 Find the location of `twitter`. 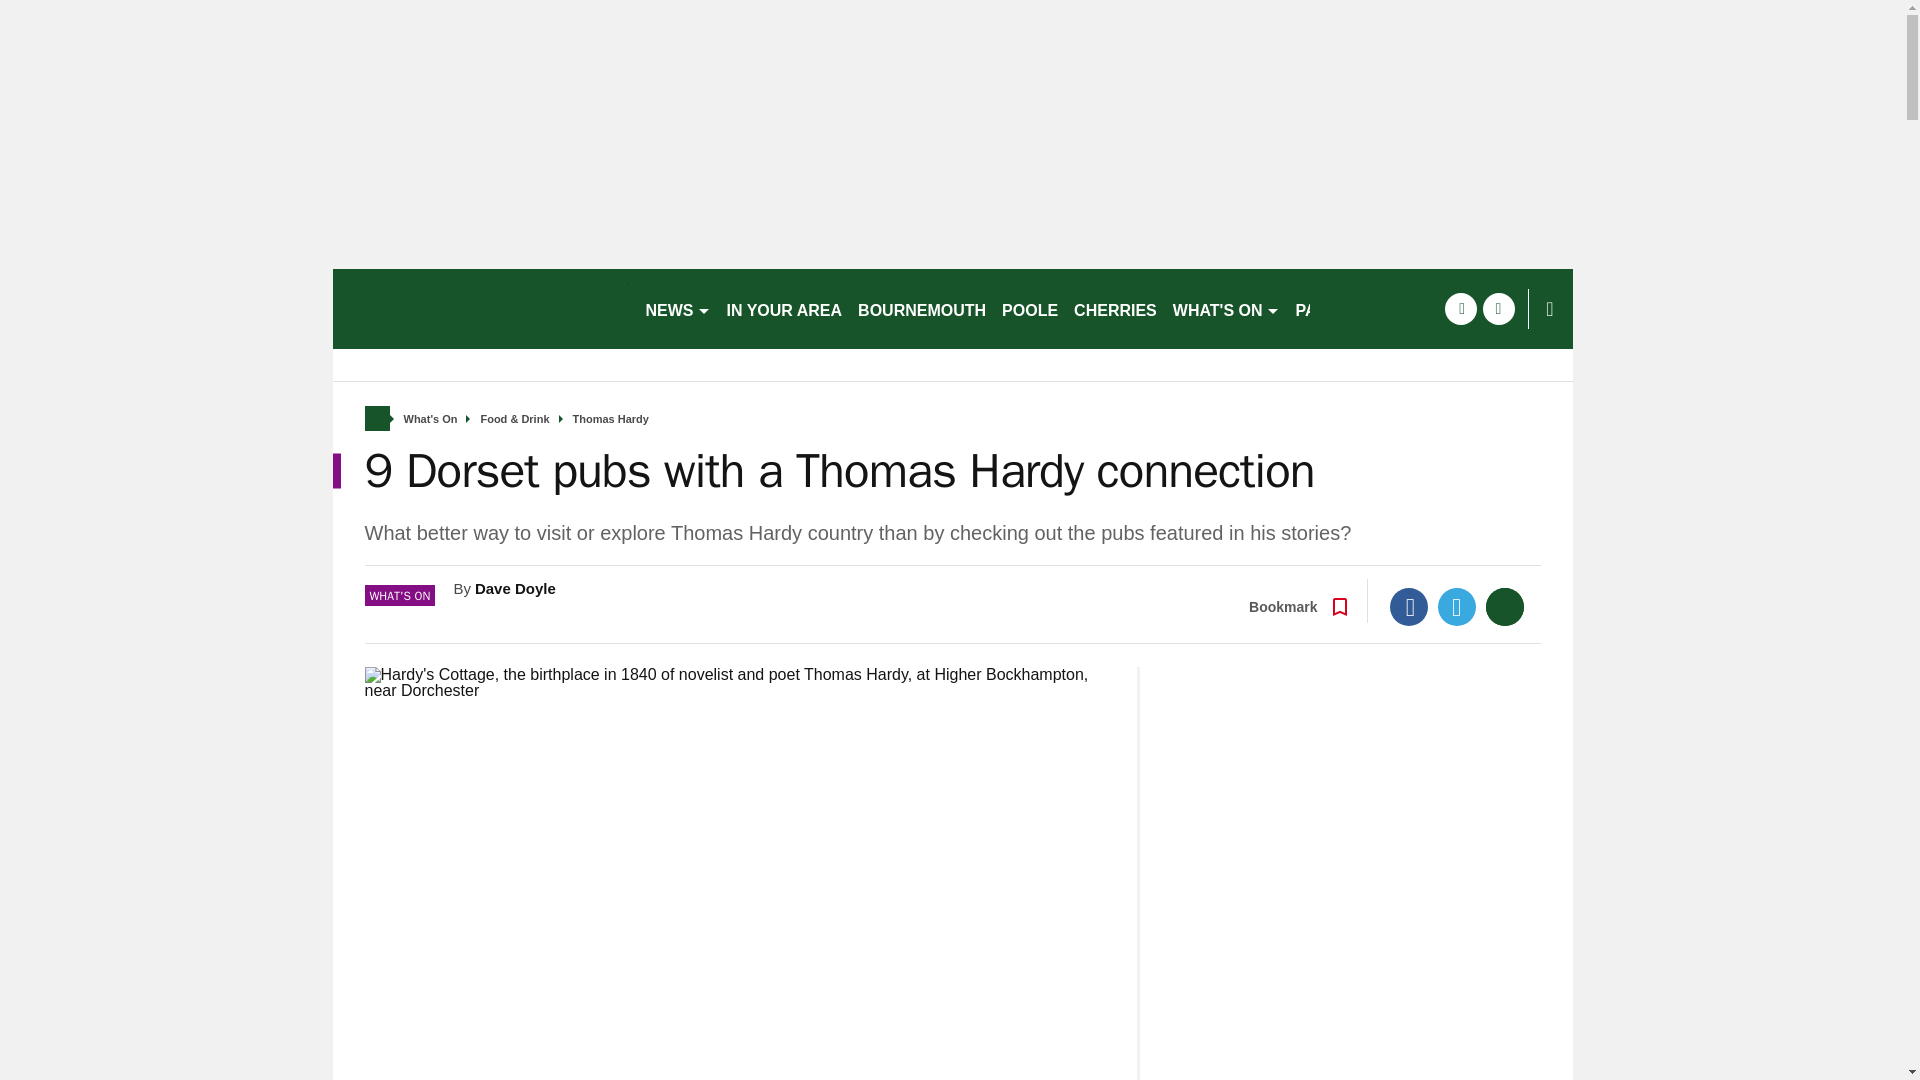

twitter is located at coordinates (1498, 308).